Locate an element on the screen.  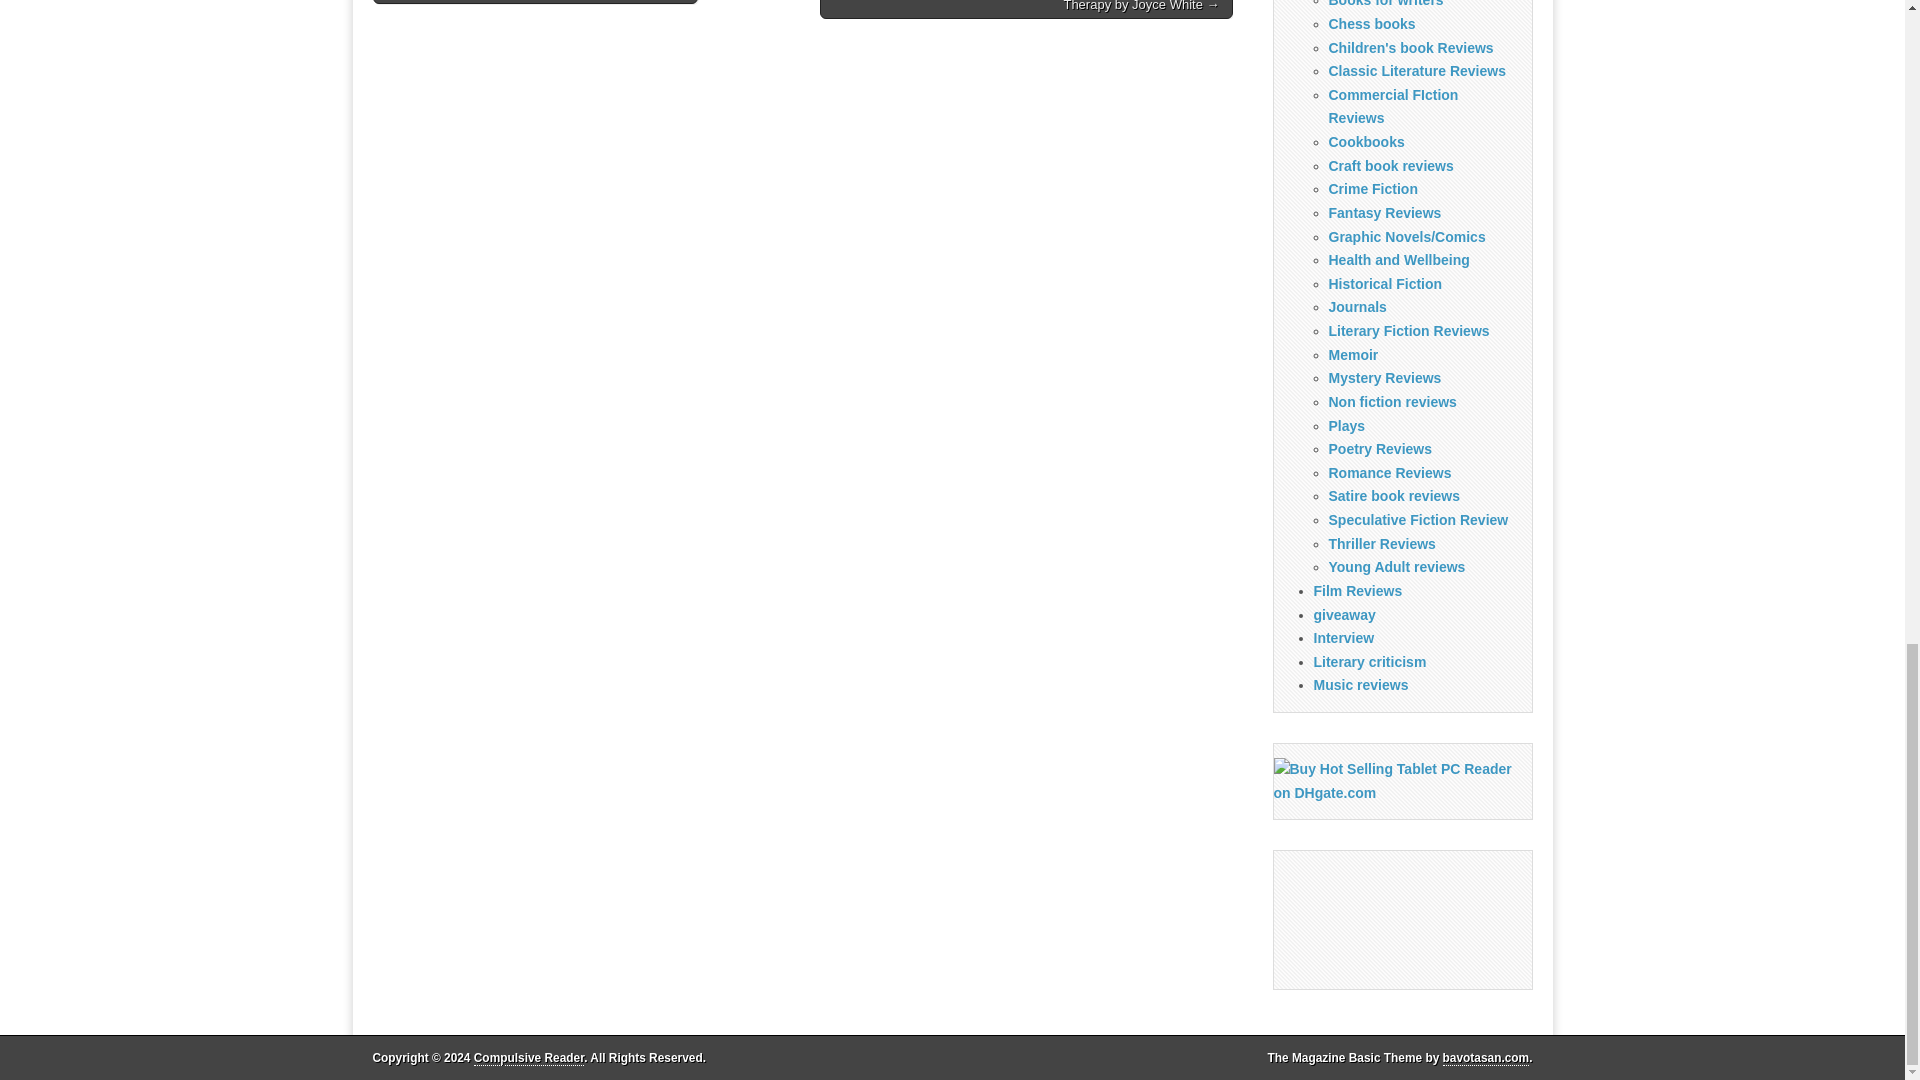
Cookbooks is located at coordinates (1366, 142).